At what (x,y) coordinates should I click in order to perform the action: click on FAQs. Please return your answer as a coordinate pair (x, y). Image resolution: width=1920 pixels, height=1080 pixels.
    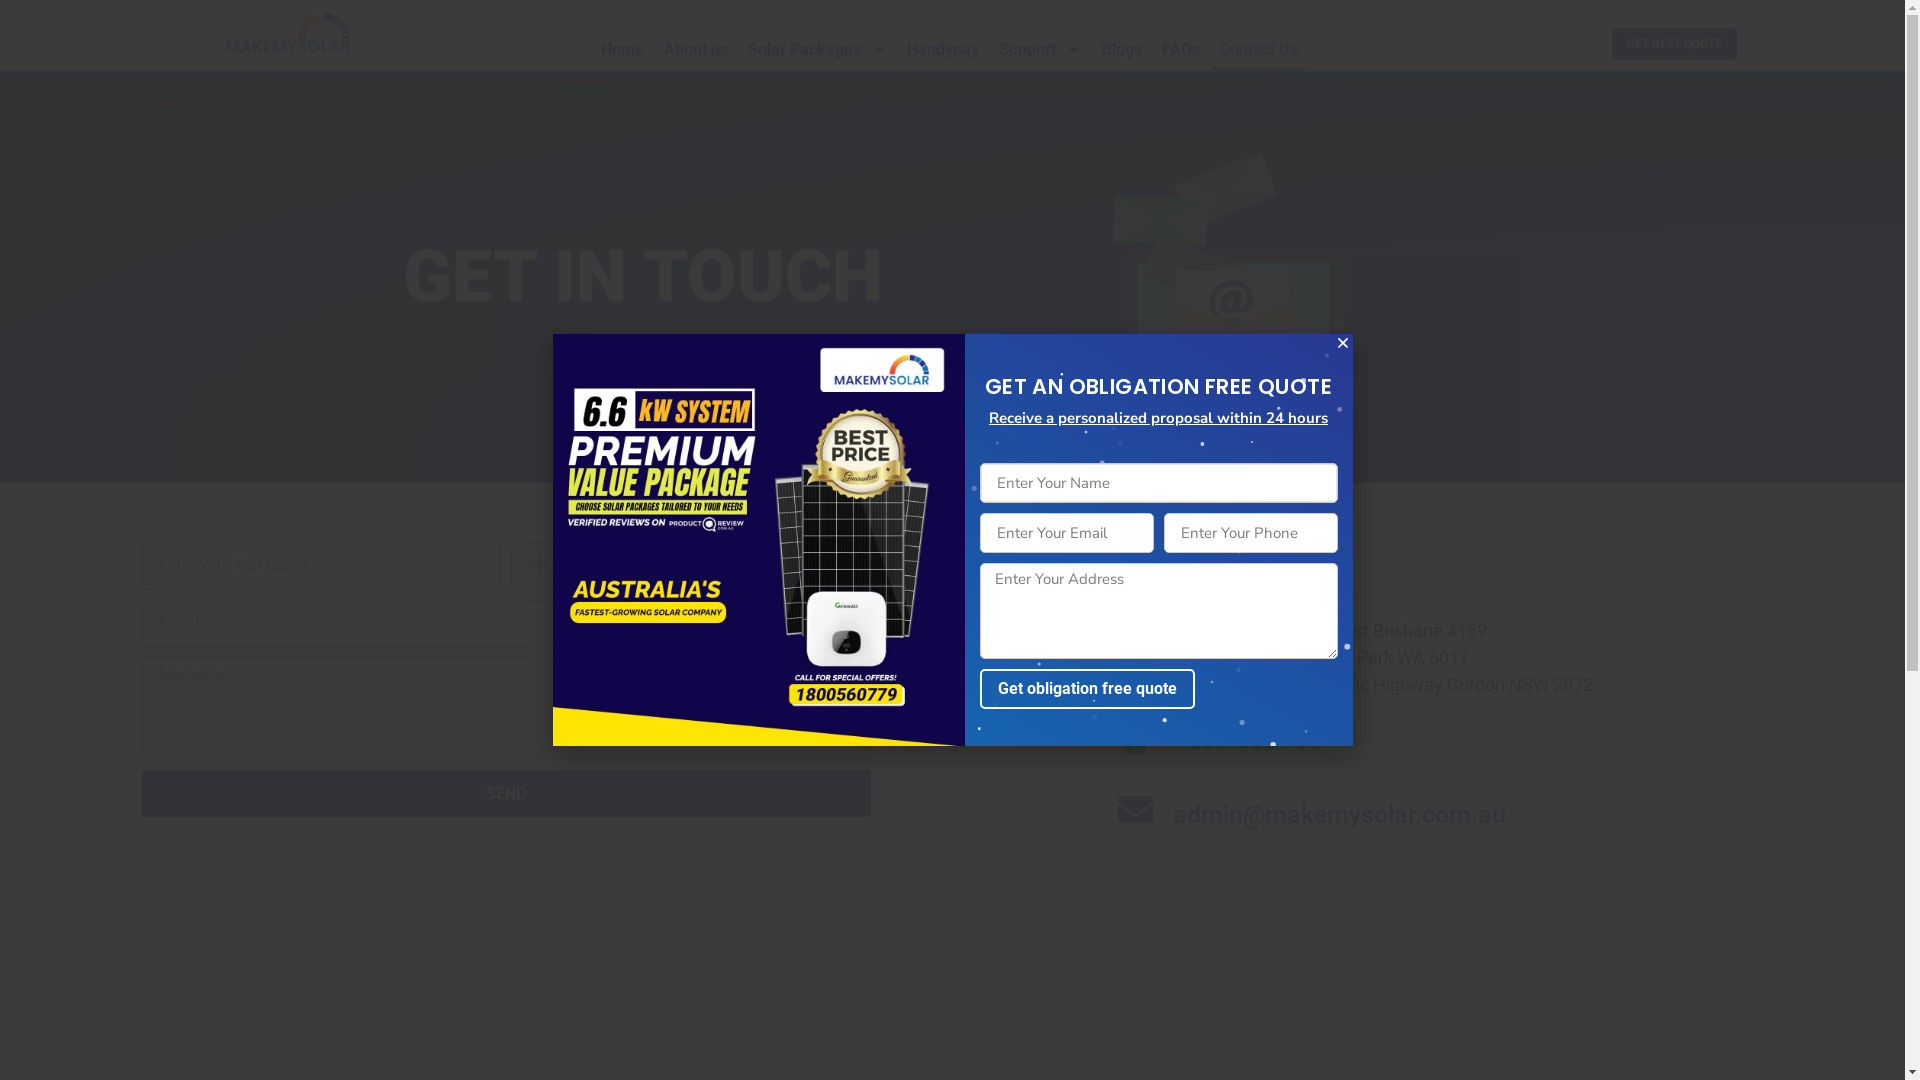
    Looking at the image, I should click on (1181, 50).